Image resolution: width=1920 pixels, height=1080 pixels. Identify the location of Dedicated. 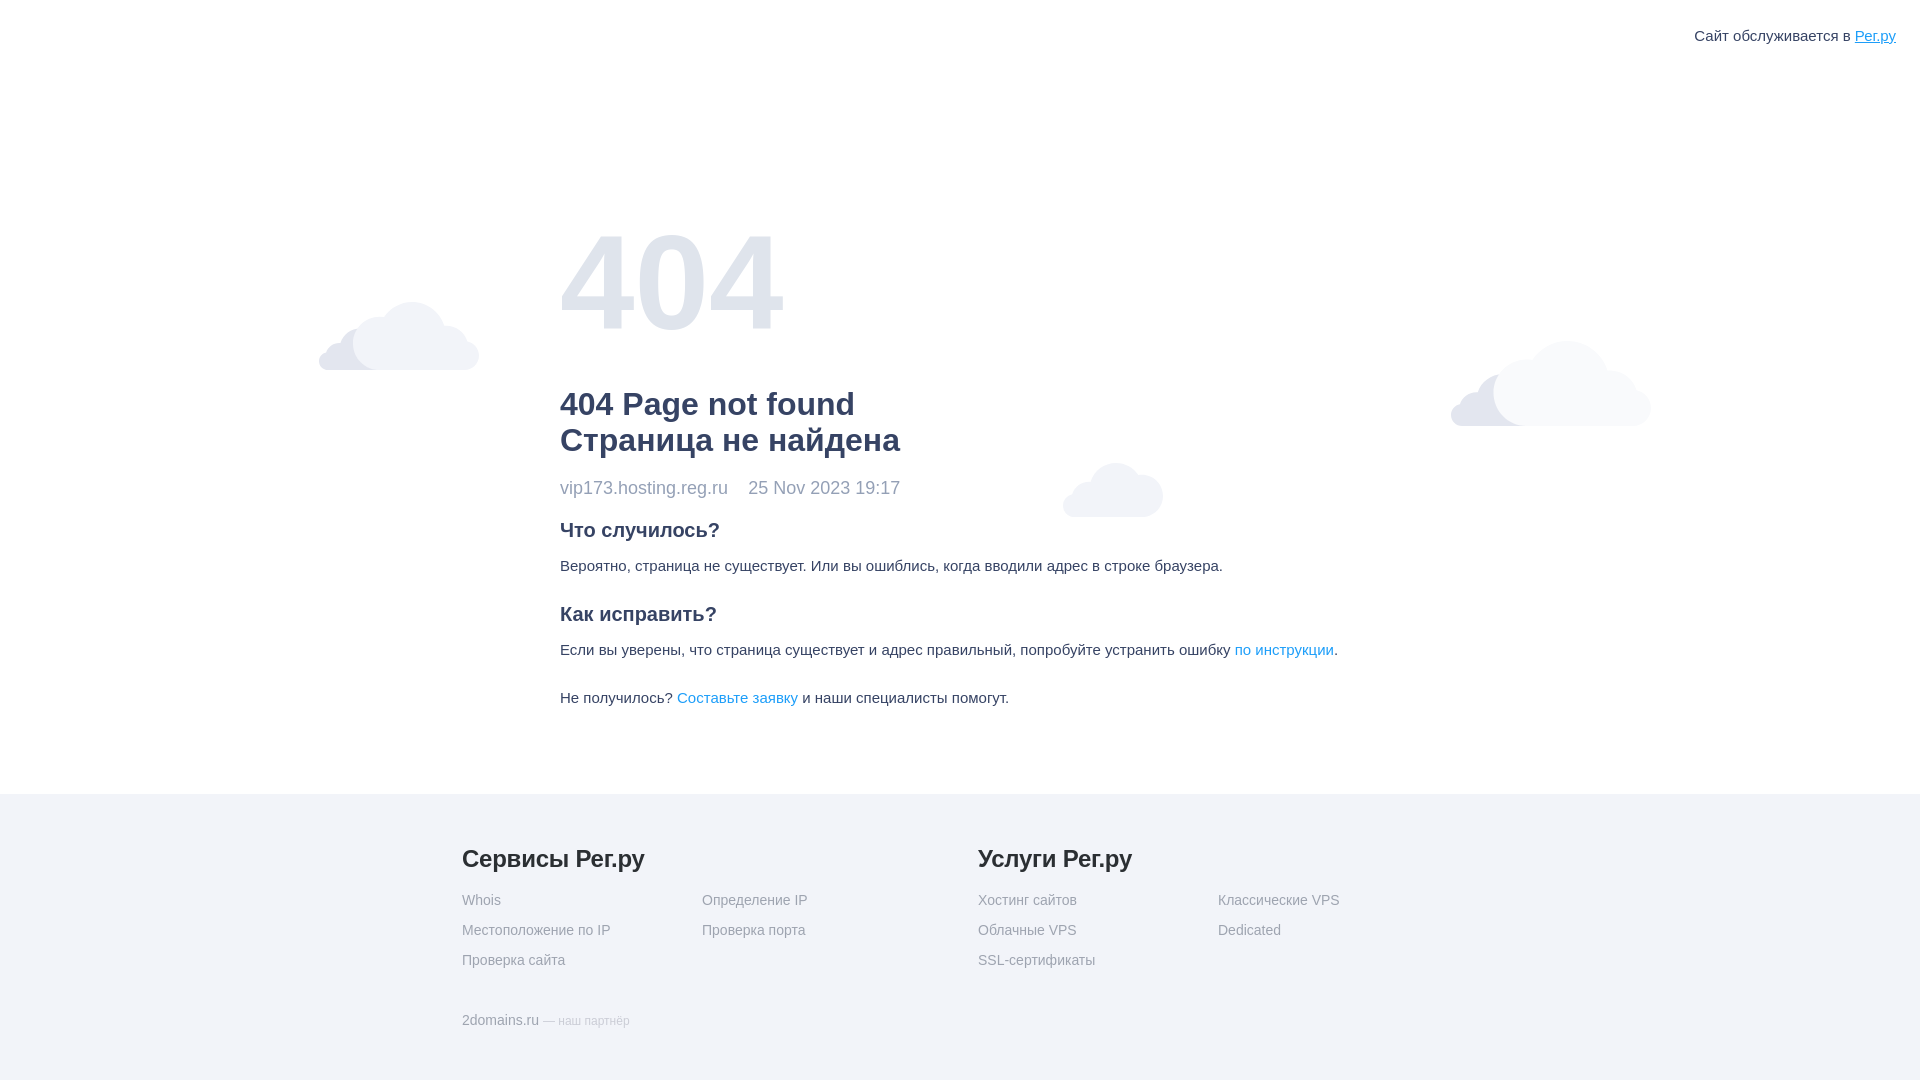
(1338, 930).